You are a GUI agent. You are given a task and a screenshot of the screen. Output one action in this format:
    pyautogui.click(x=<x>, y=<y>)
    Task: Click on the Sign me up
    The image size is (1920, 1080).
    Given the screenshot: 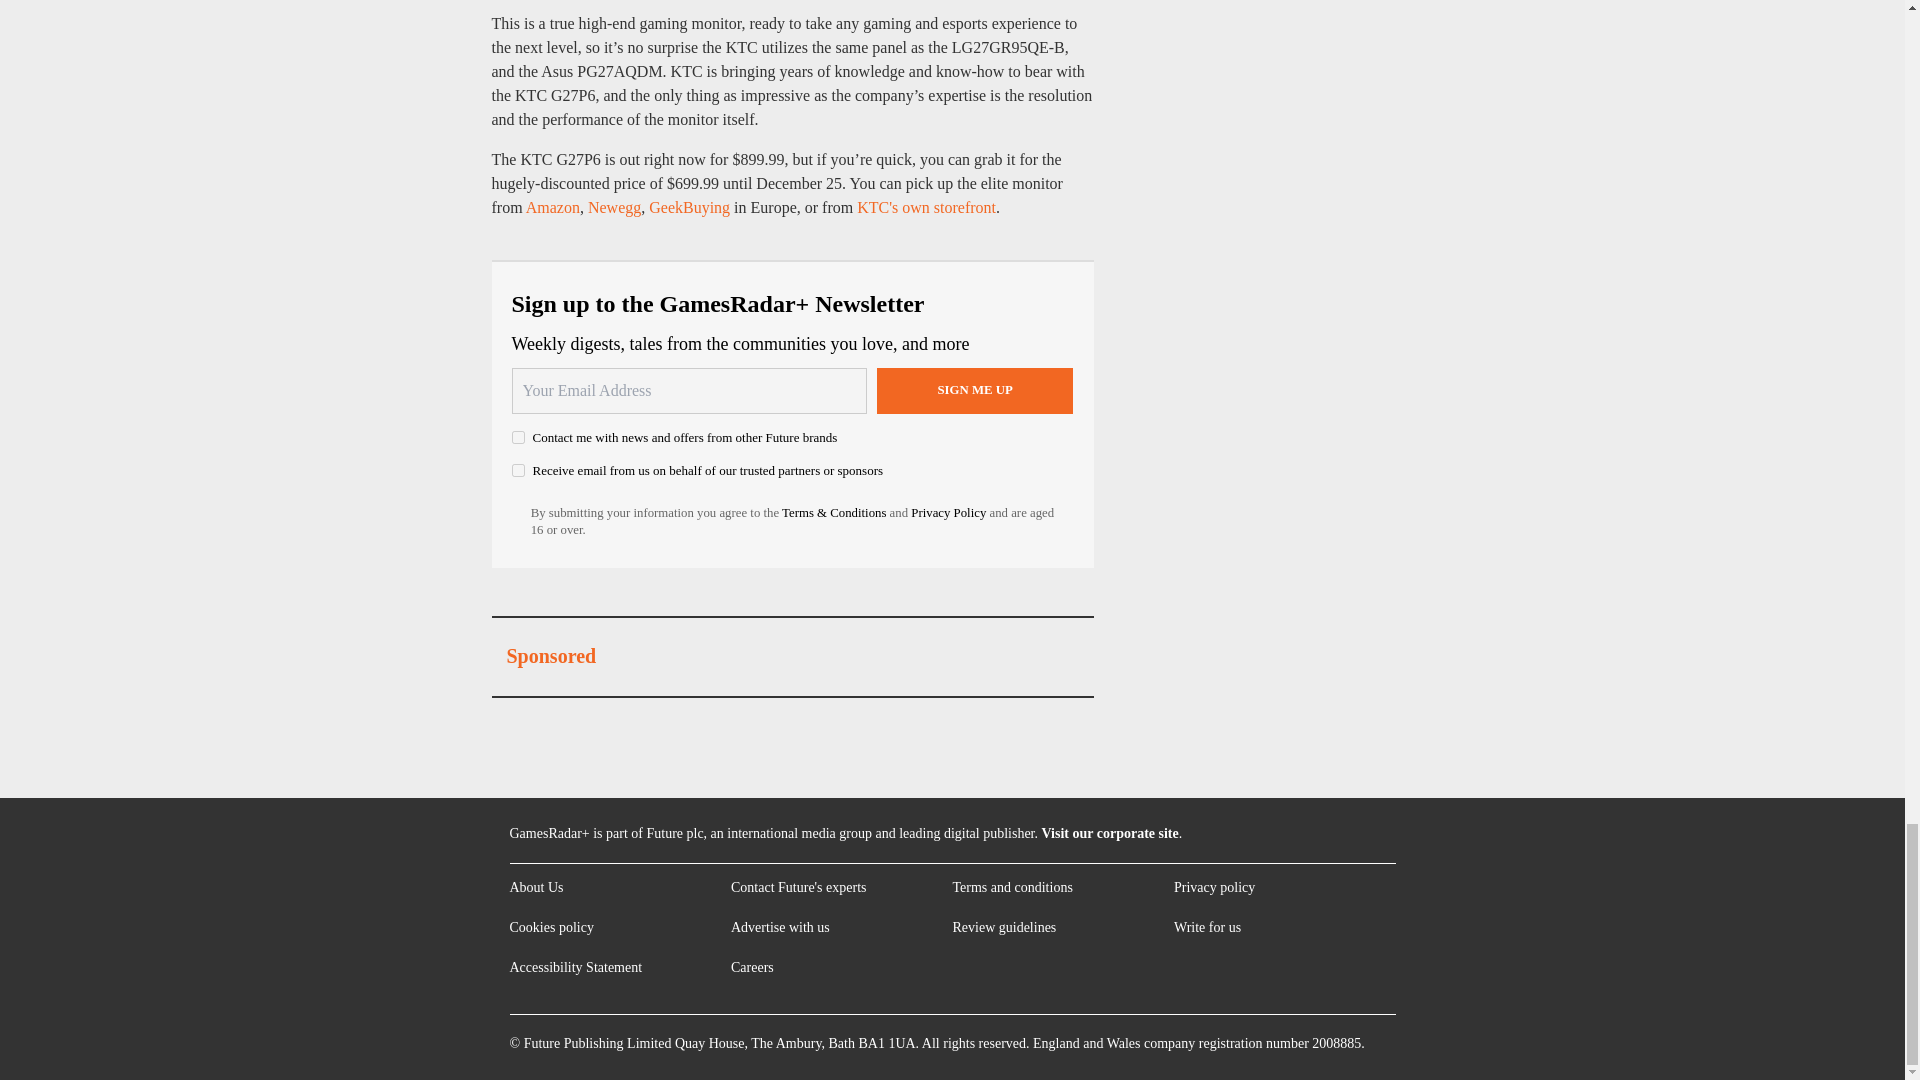 What is the action you would take?
    pyautogui.click(x=975, y=390)
    